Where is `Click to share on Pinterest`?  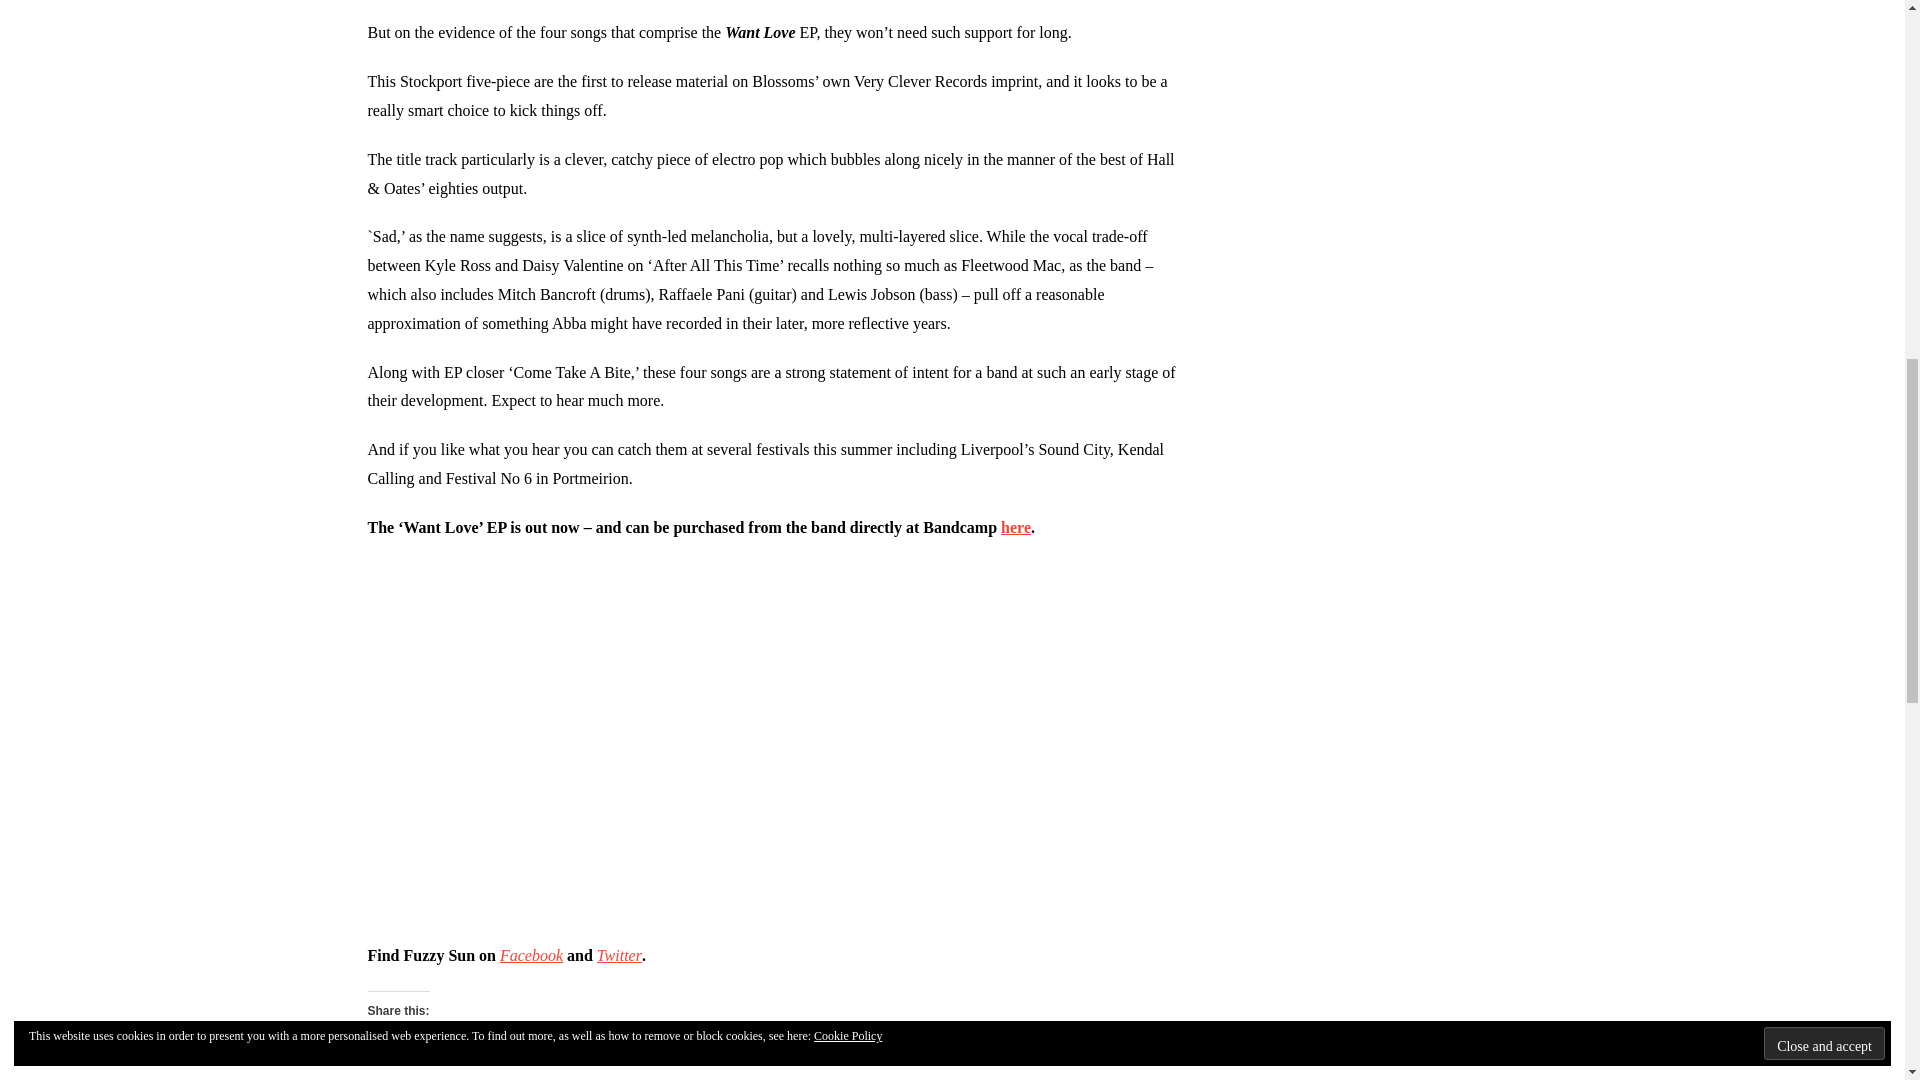 Click to share on Pinterest is located at coordinates (869, 1044).